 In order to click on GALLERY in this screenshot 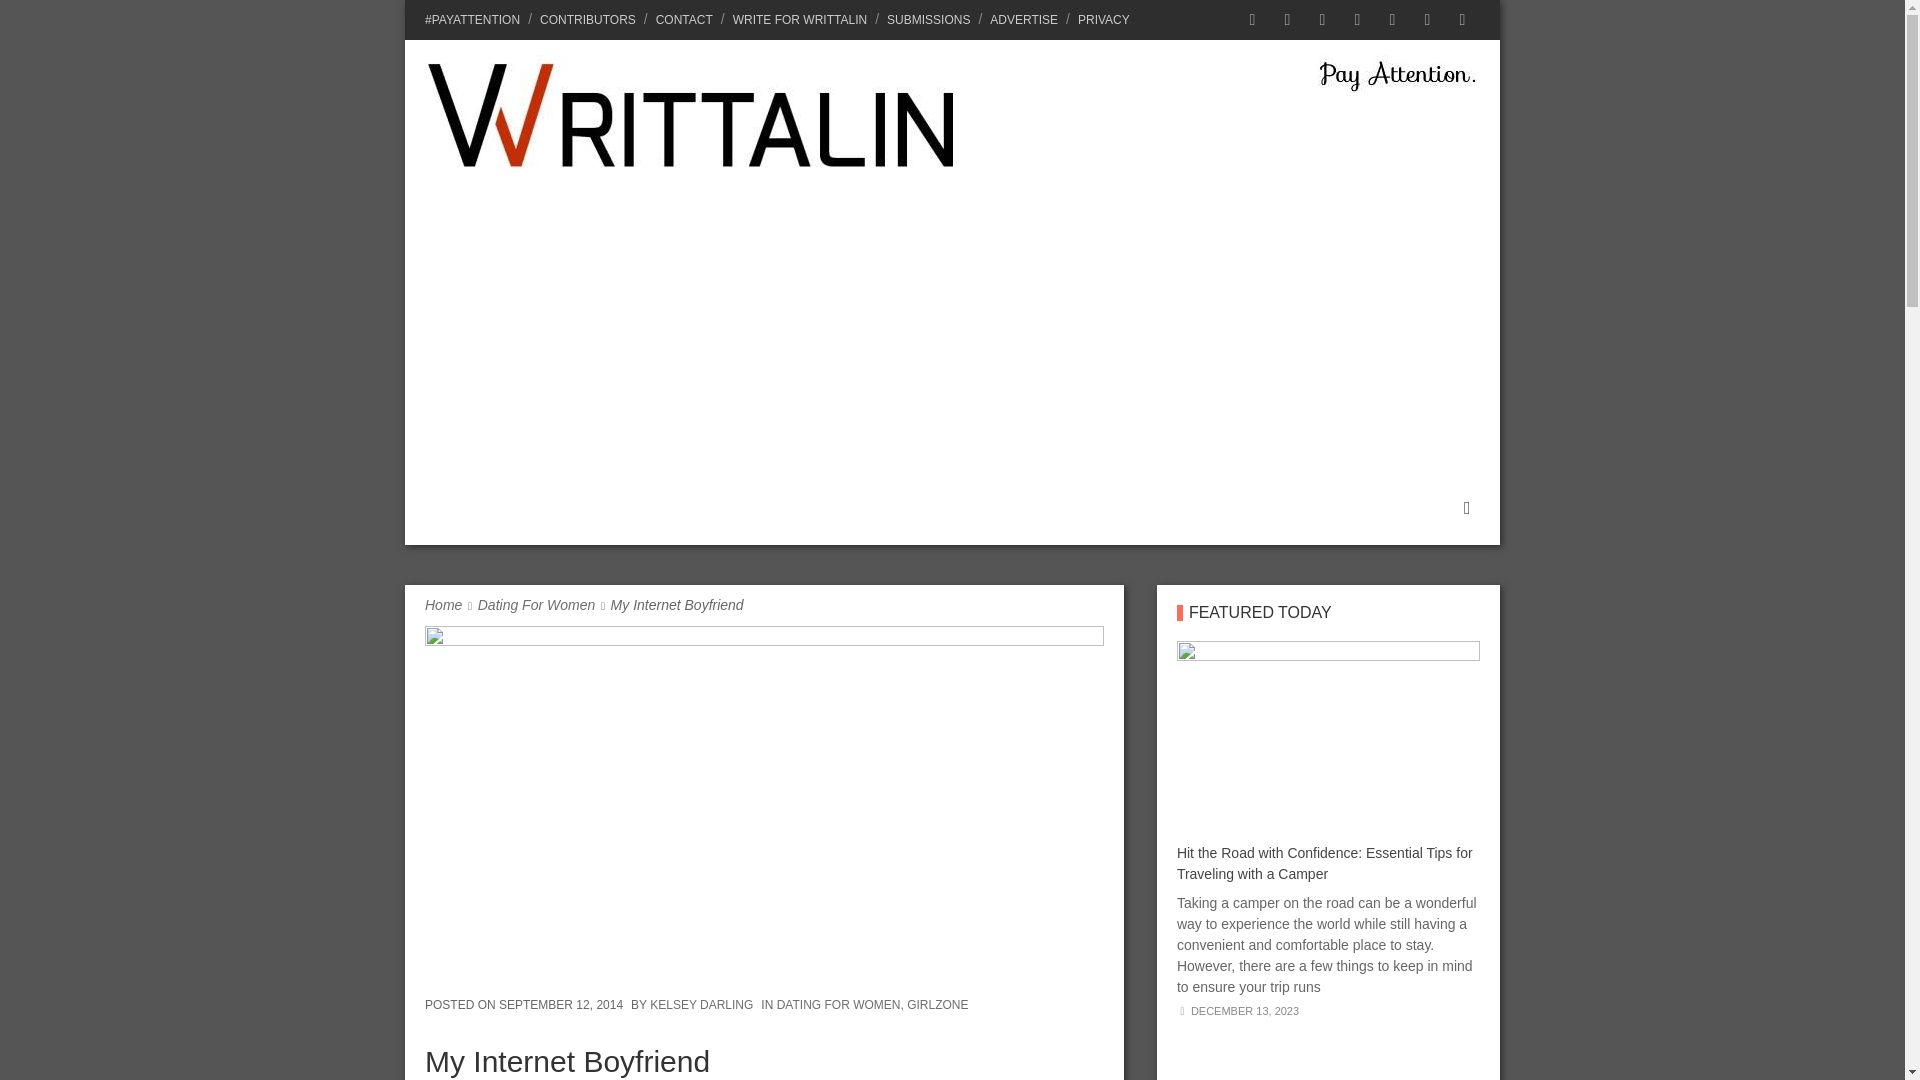, I will do `click(1332, 506)`.